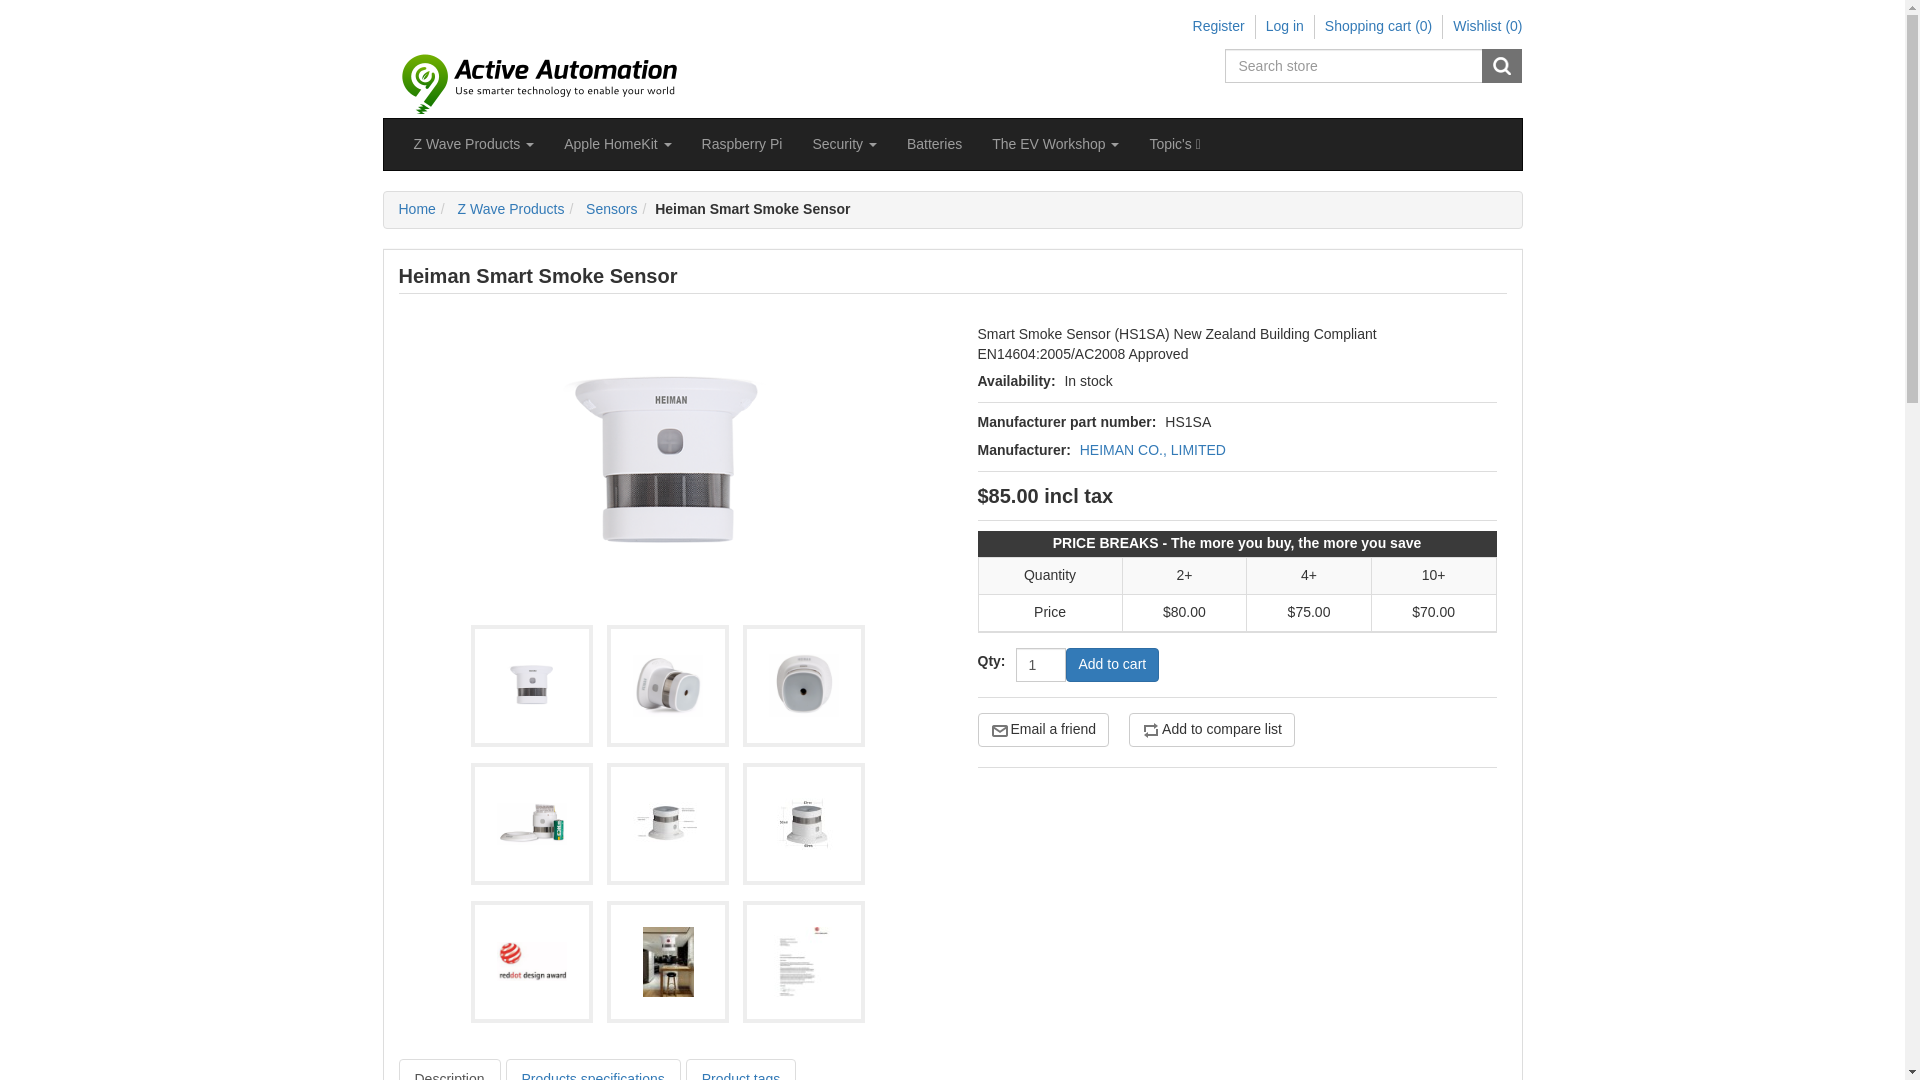  I want to click on Picture of Heiman Smart Smoke Sensor, so click(532, 824).